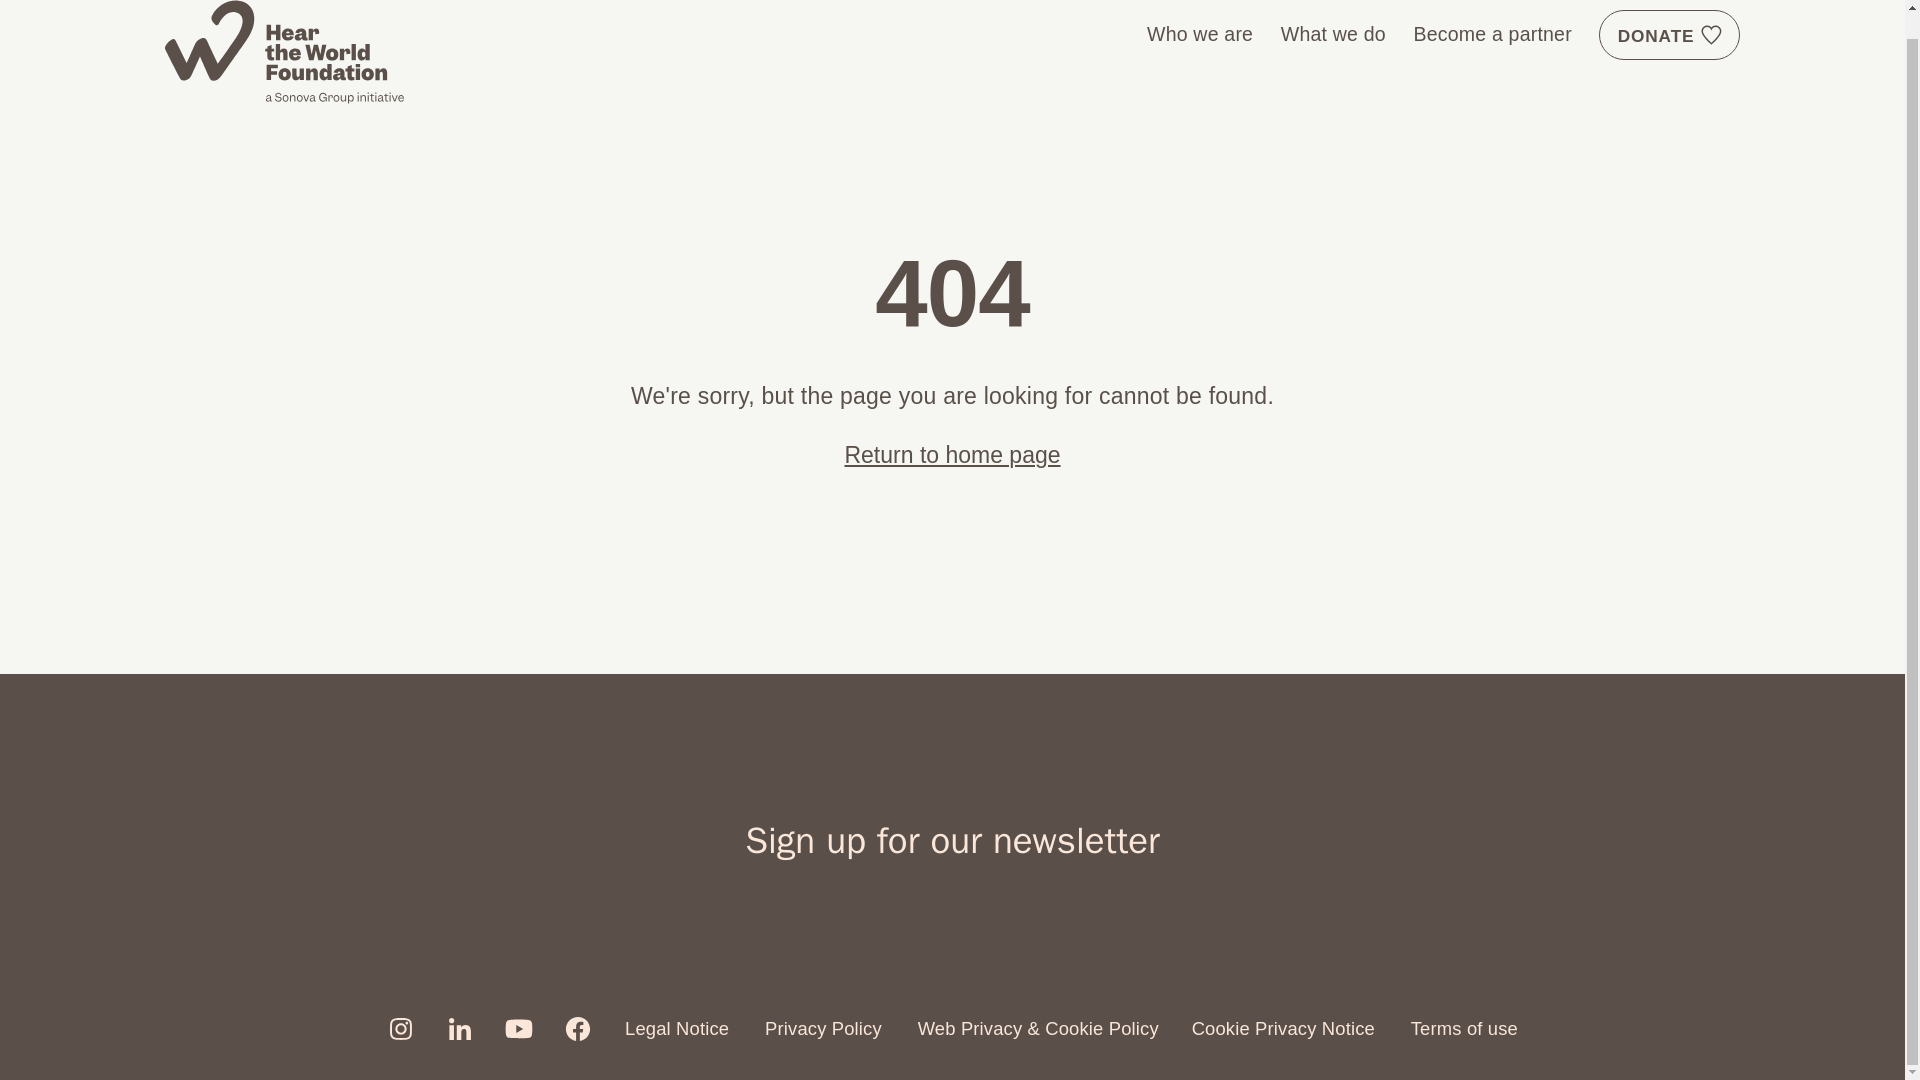 This screenshot has width=1920, height=1080. I want to click on youtube profile, so click(518, 1029).